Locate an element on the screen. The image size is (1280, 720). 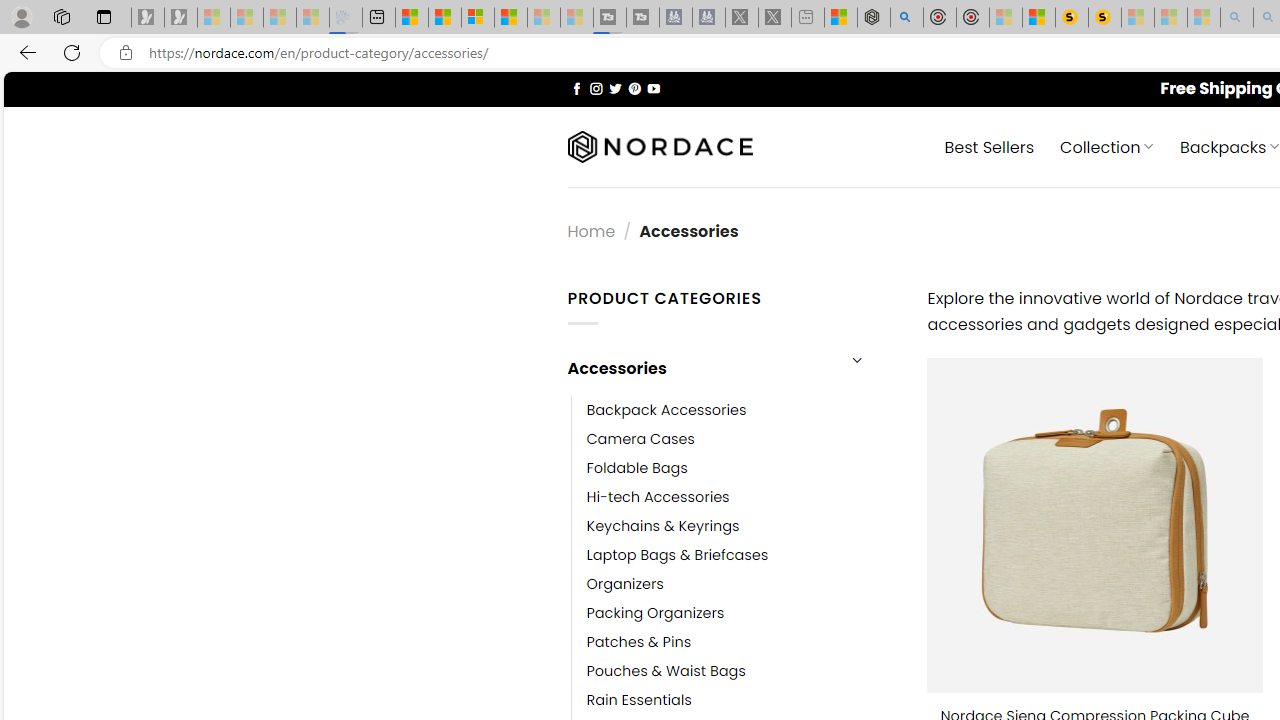
Hi-tech Accessories is located at coordinates (658, 496).